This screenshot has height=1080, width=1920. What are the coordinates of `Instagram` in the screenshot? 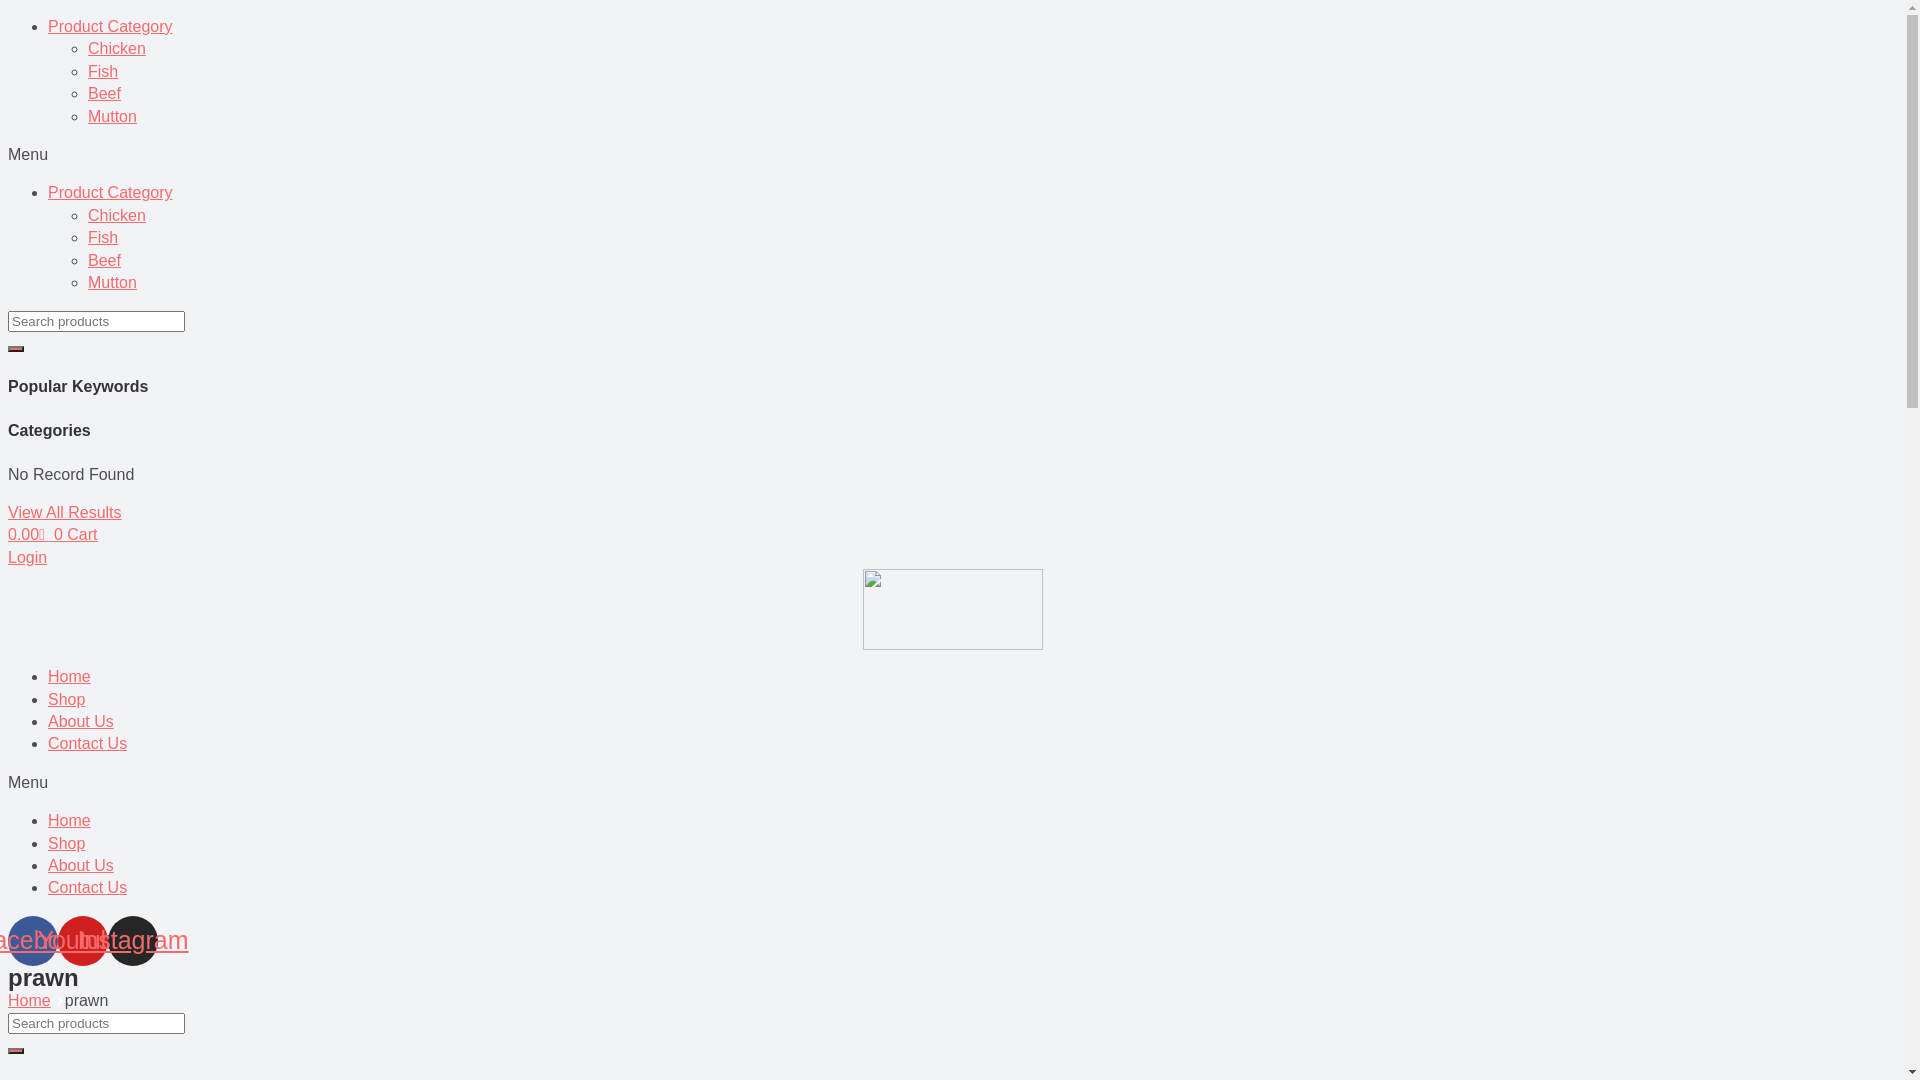 It's located at (133, 941).